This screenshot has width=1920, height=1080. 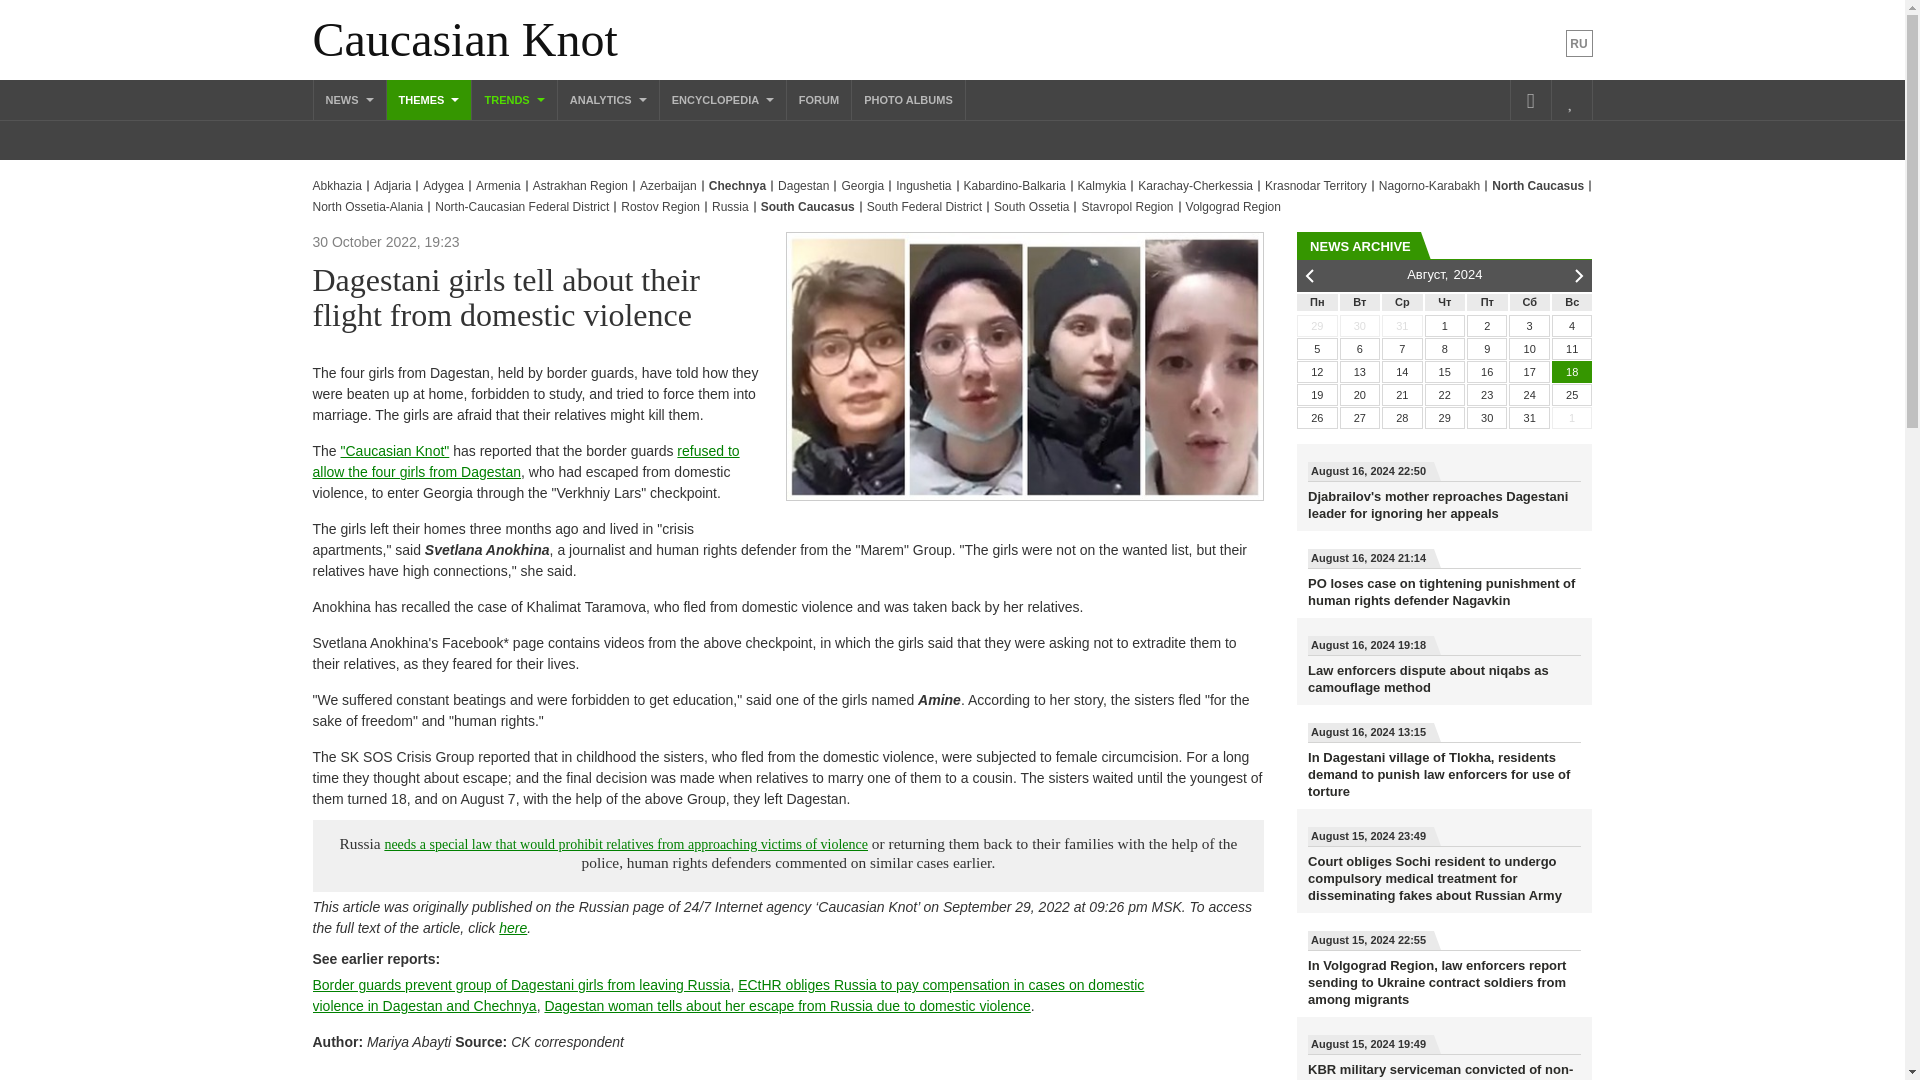 What do you see at coordinates (608, 99) in the screenshot?
I see `ANALYTICS` at bounding box center [608, 99].